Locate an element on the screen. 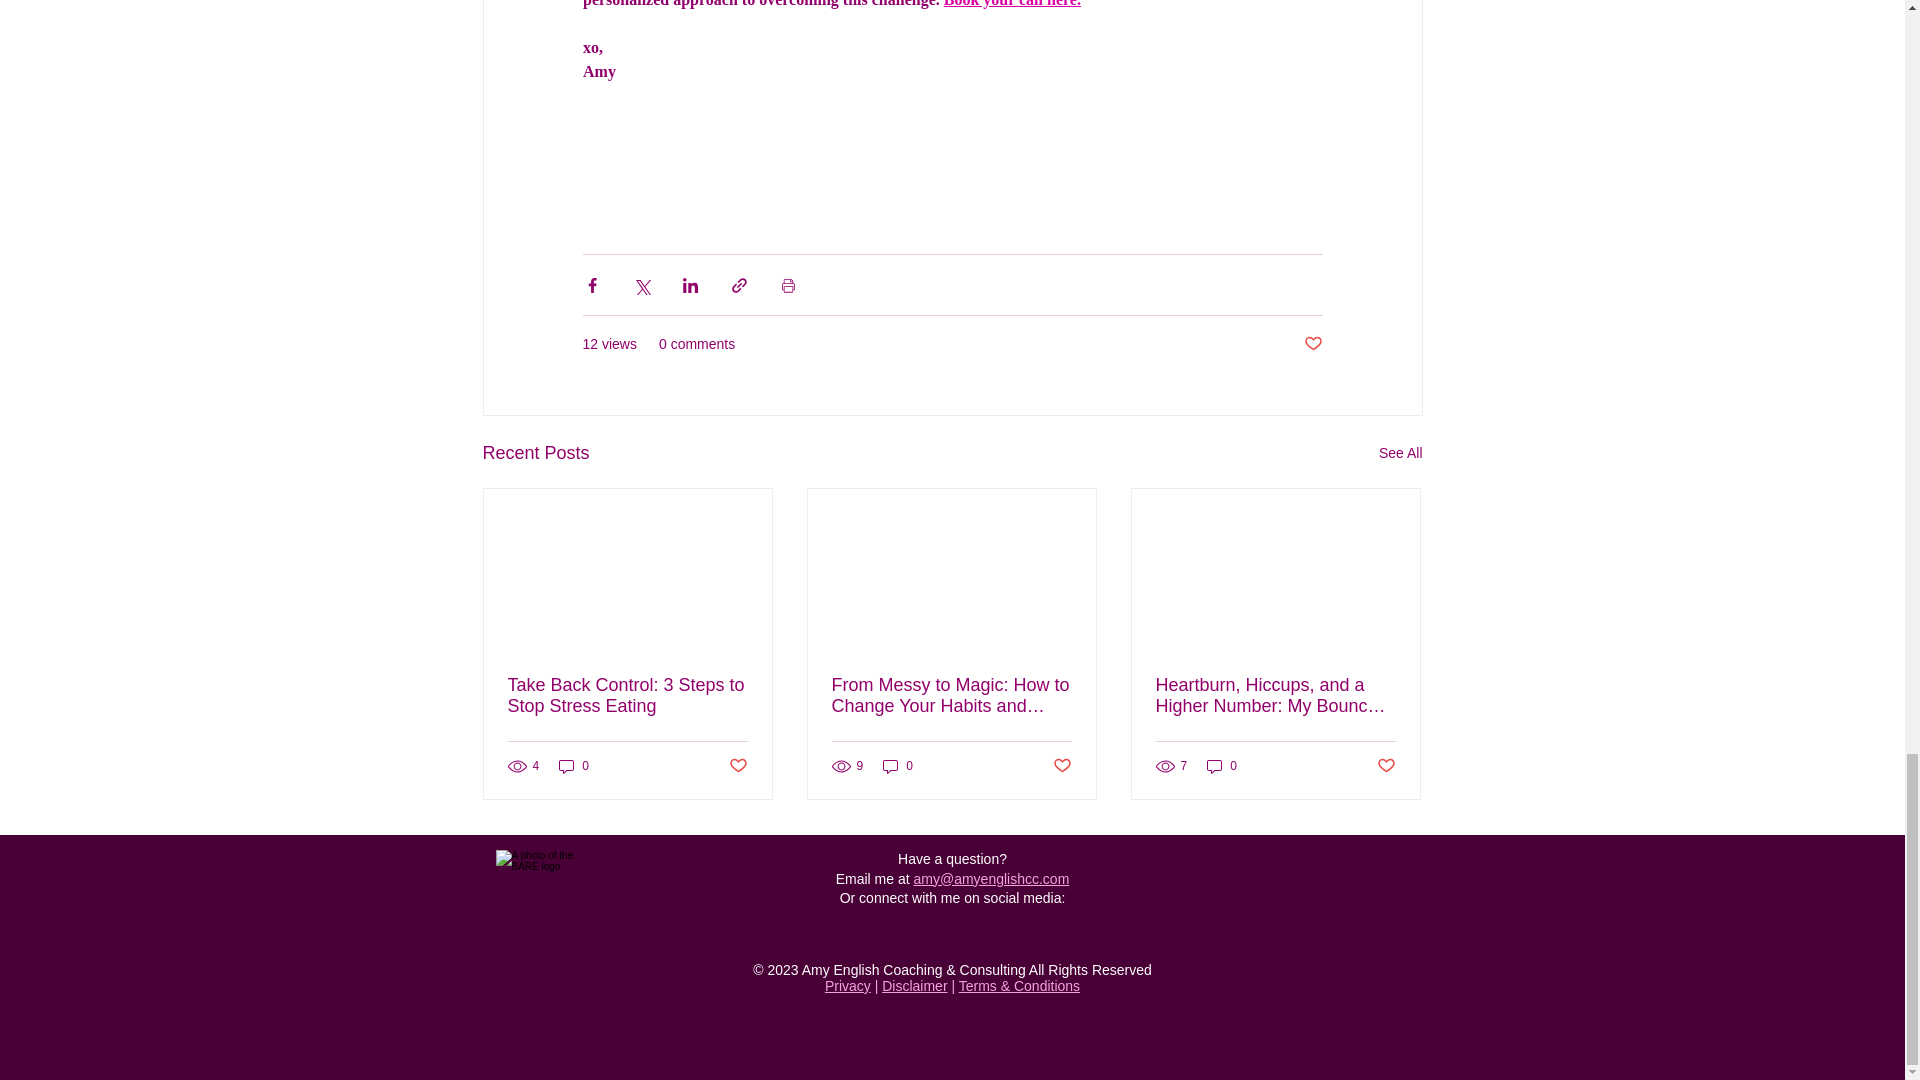  Post not marked as liked is located at coordinates (1386, 766).